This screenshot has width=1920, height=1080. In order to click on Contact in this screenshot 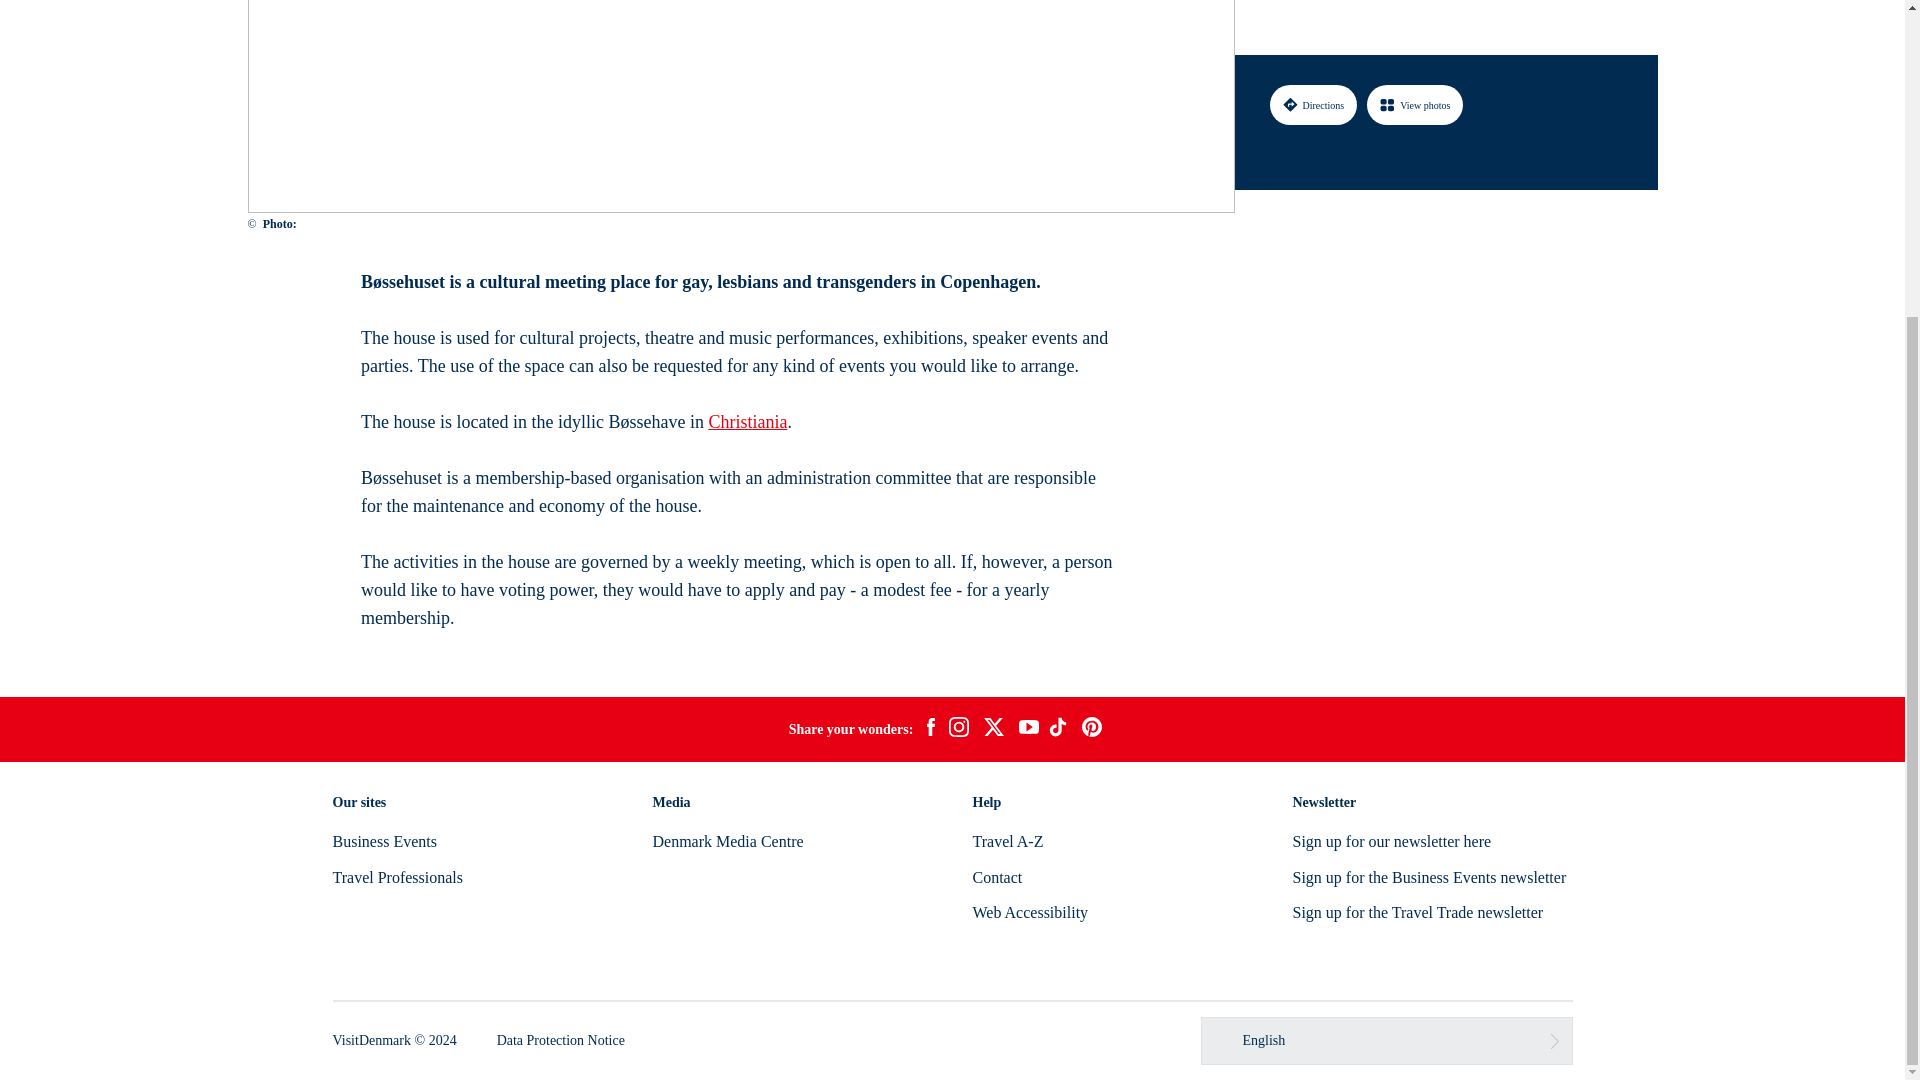, I will do `click(996, 877)`.